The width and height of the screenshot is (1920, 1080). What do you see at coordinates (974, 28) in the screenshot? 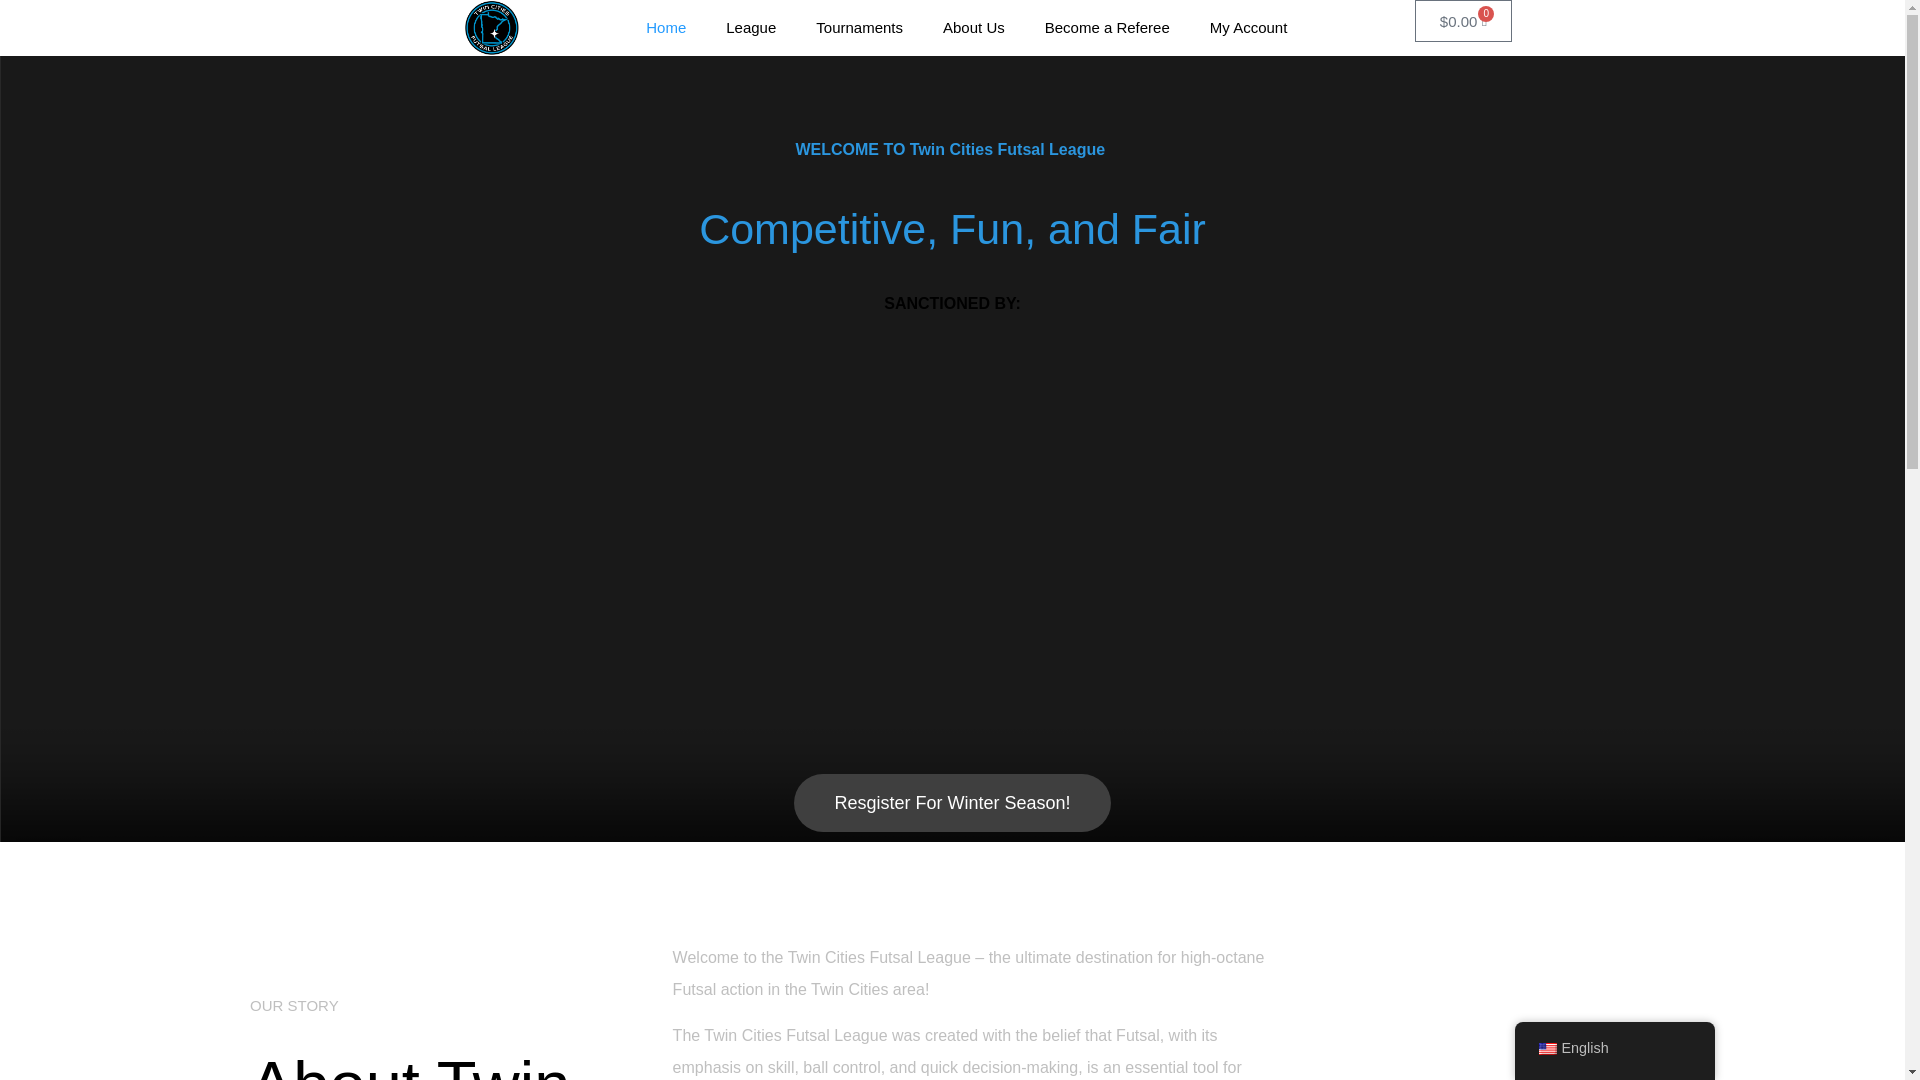
I see `About Us` at bounding box center [974, 28].